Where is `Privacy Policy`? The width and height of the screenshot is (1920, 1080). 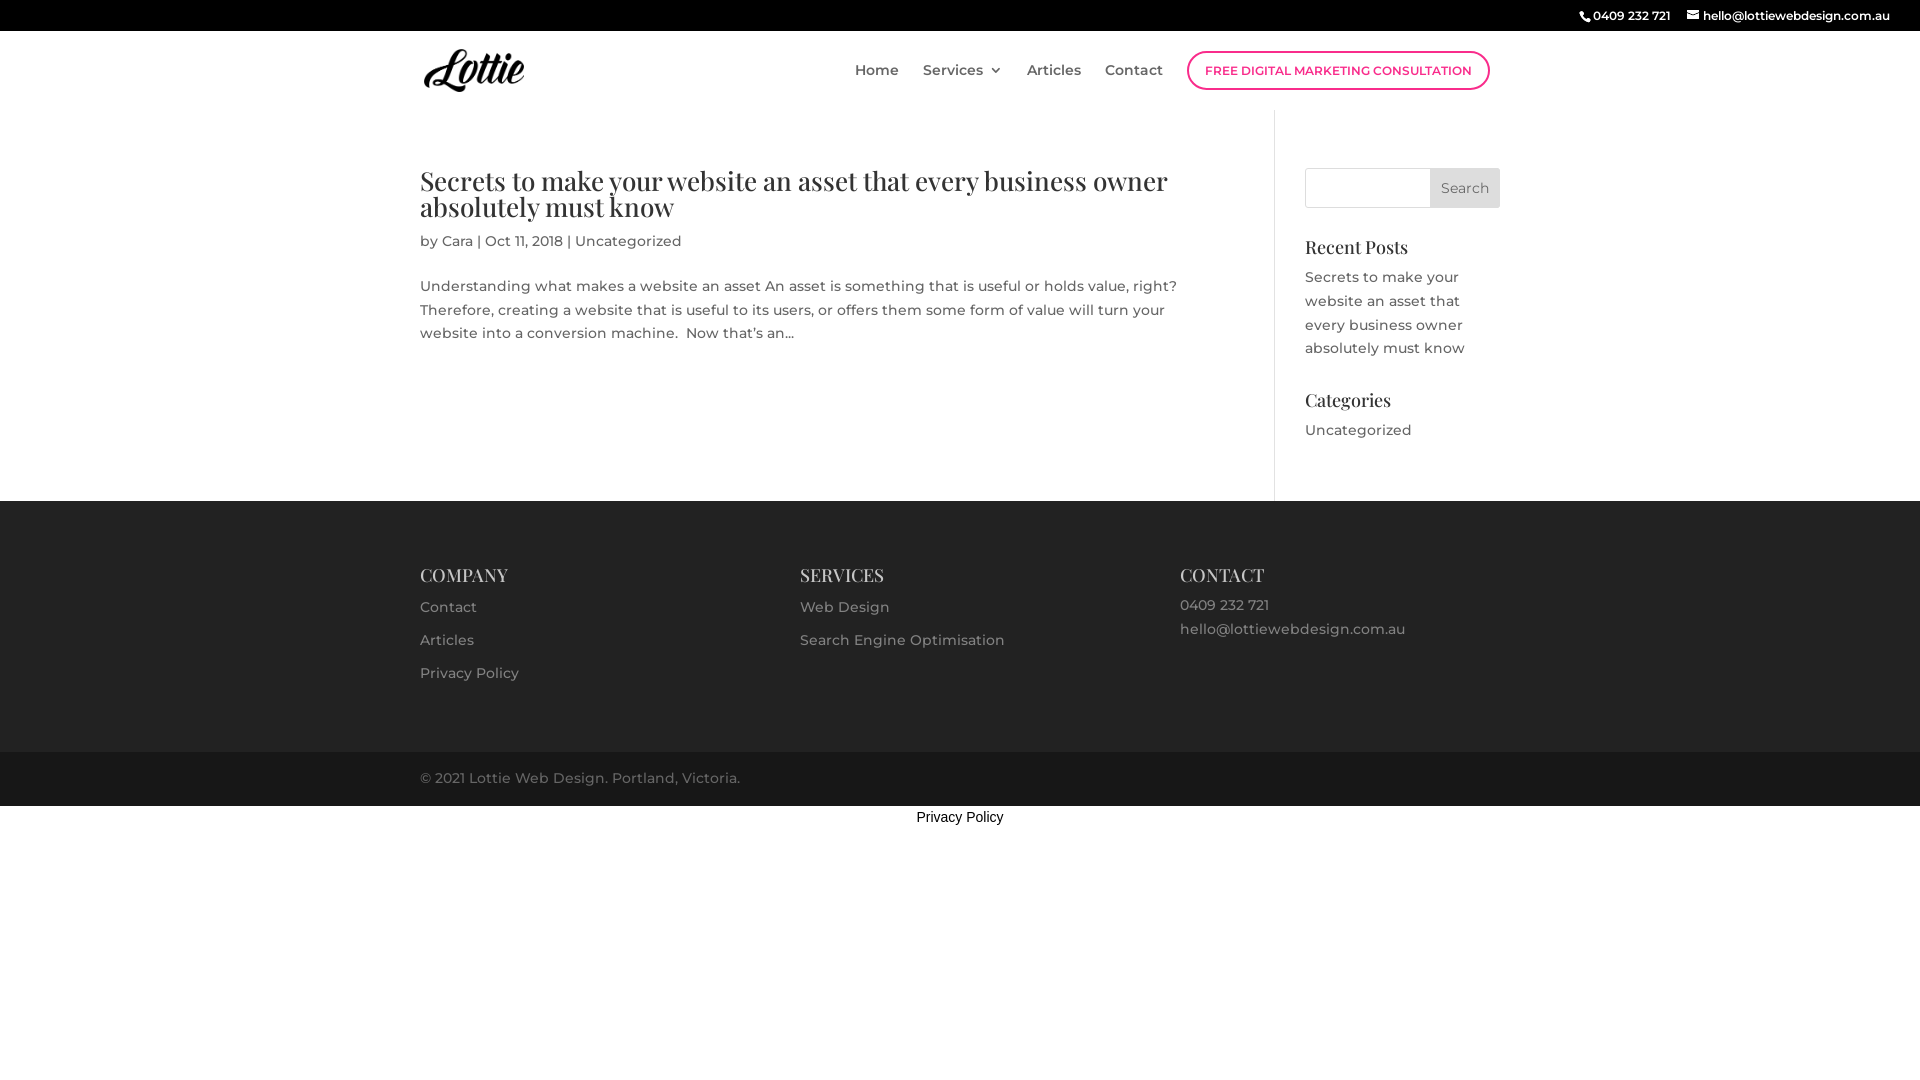 Privacy Policy is located at coordinates (470, 673).